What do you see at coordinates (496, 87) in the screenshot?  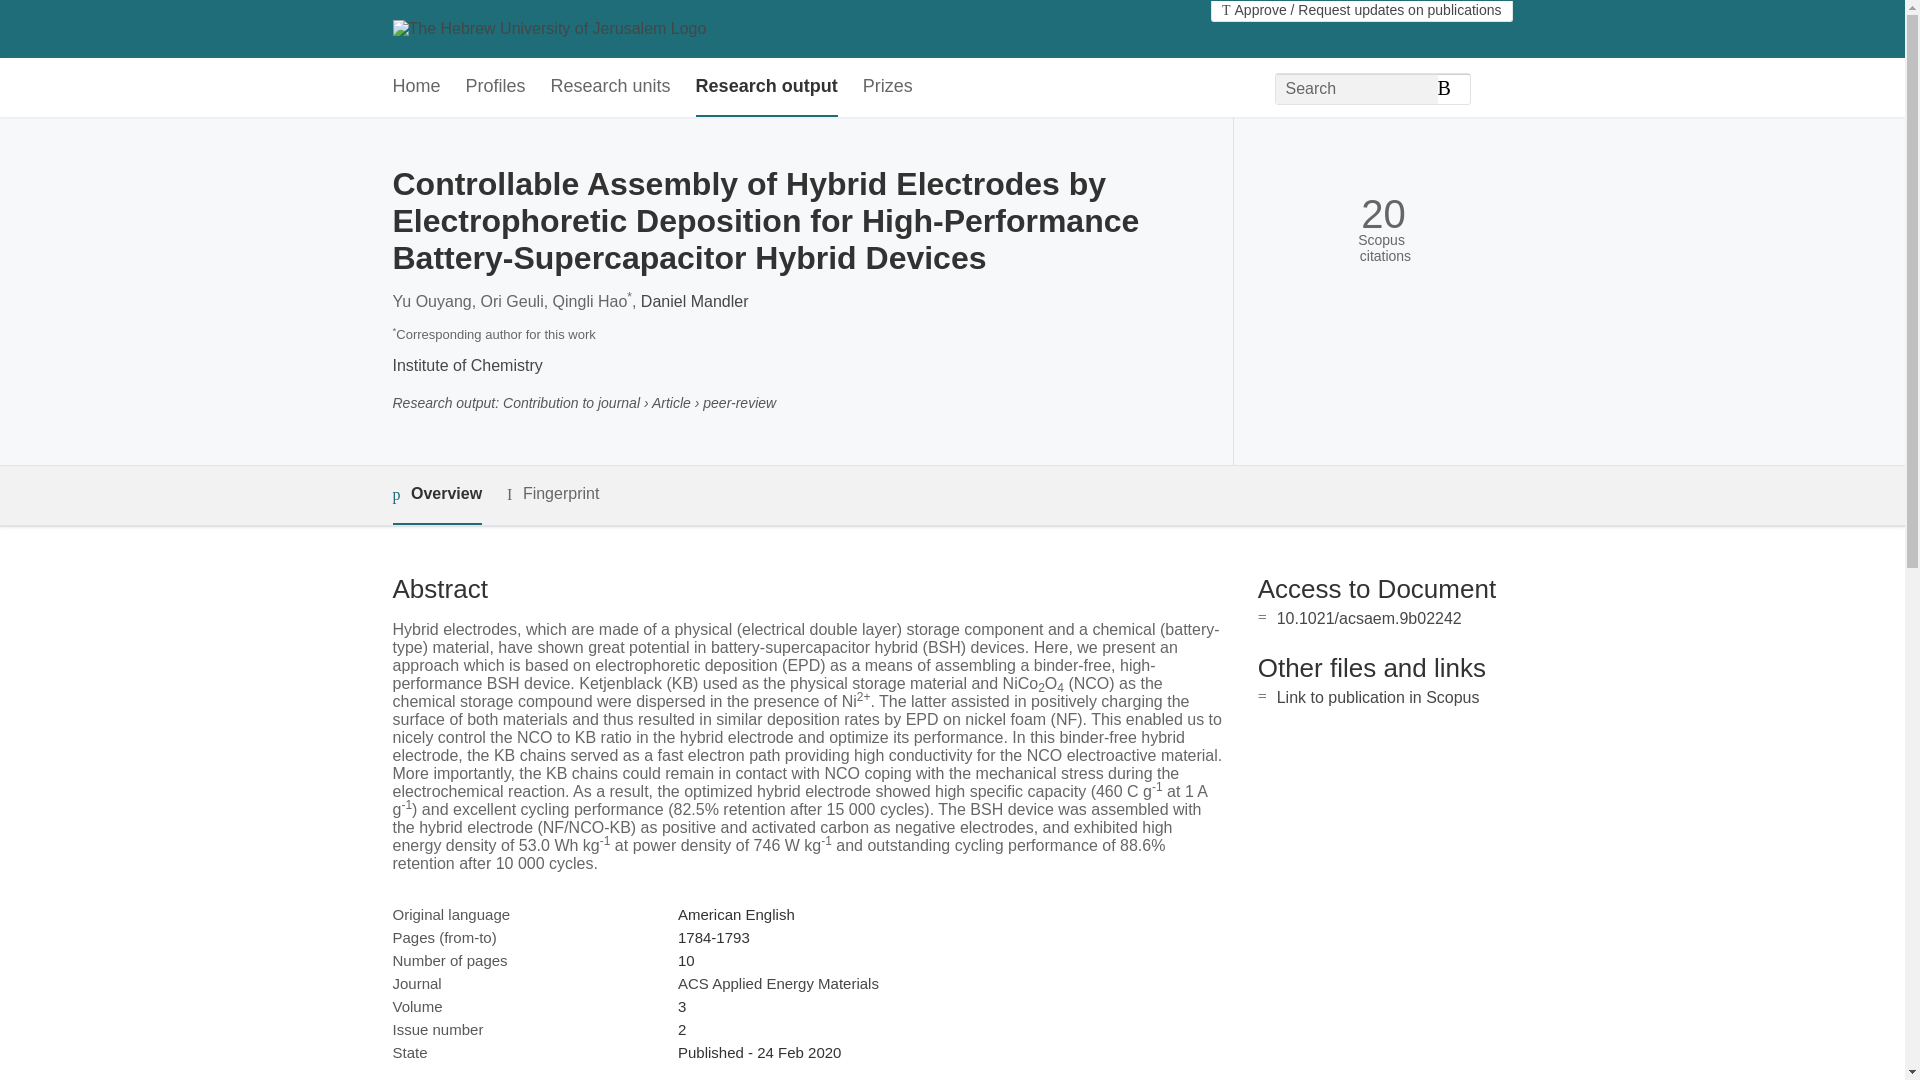 I see `Profiles` at bounding box center [496, 87].